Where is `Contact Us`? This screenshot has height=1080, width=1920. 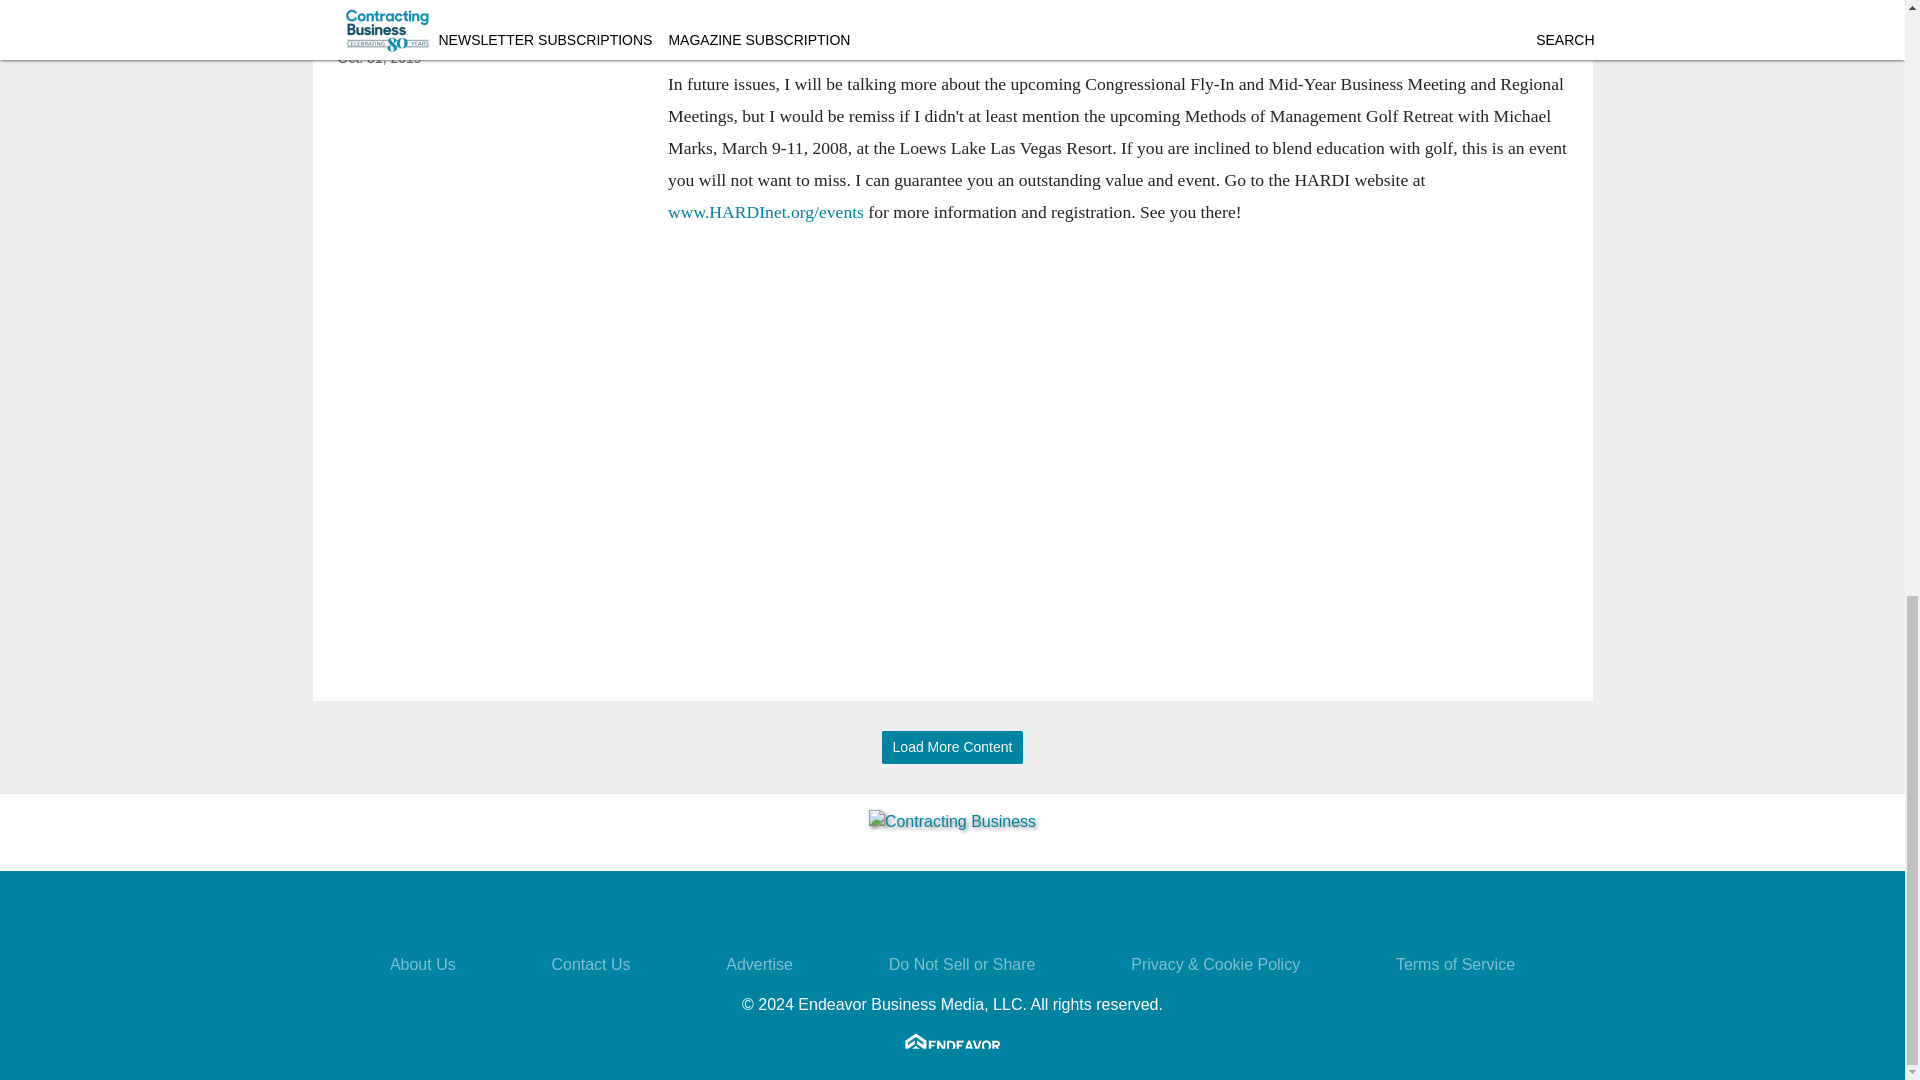 Contact Us is located at coordinates (590, 964).